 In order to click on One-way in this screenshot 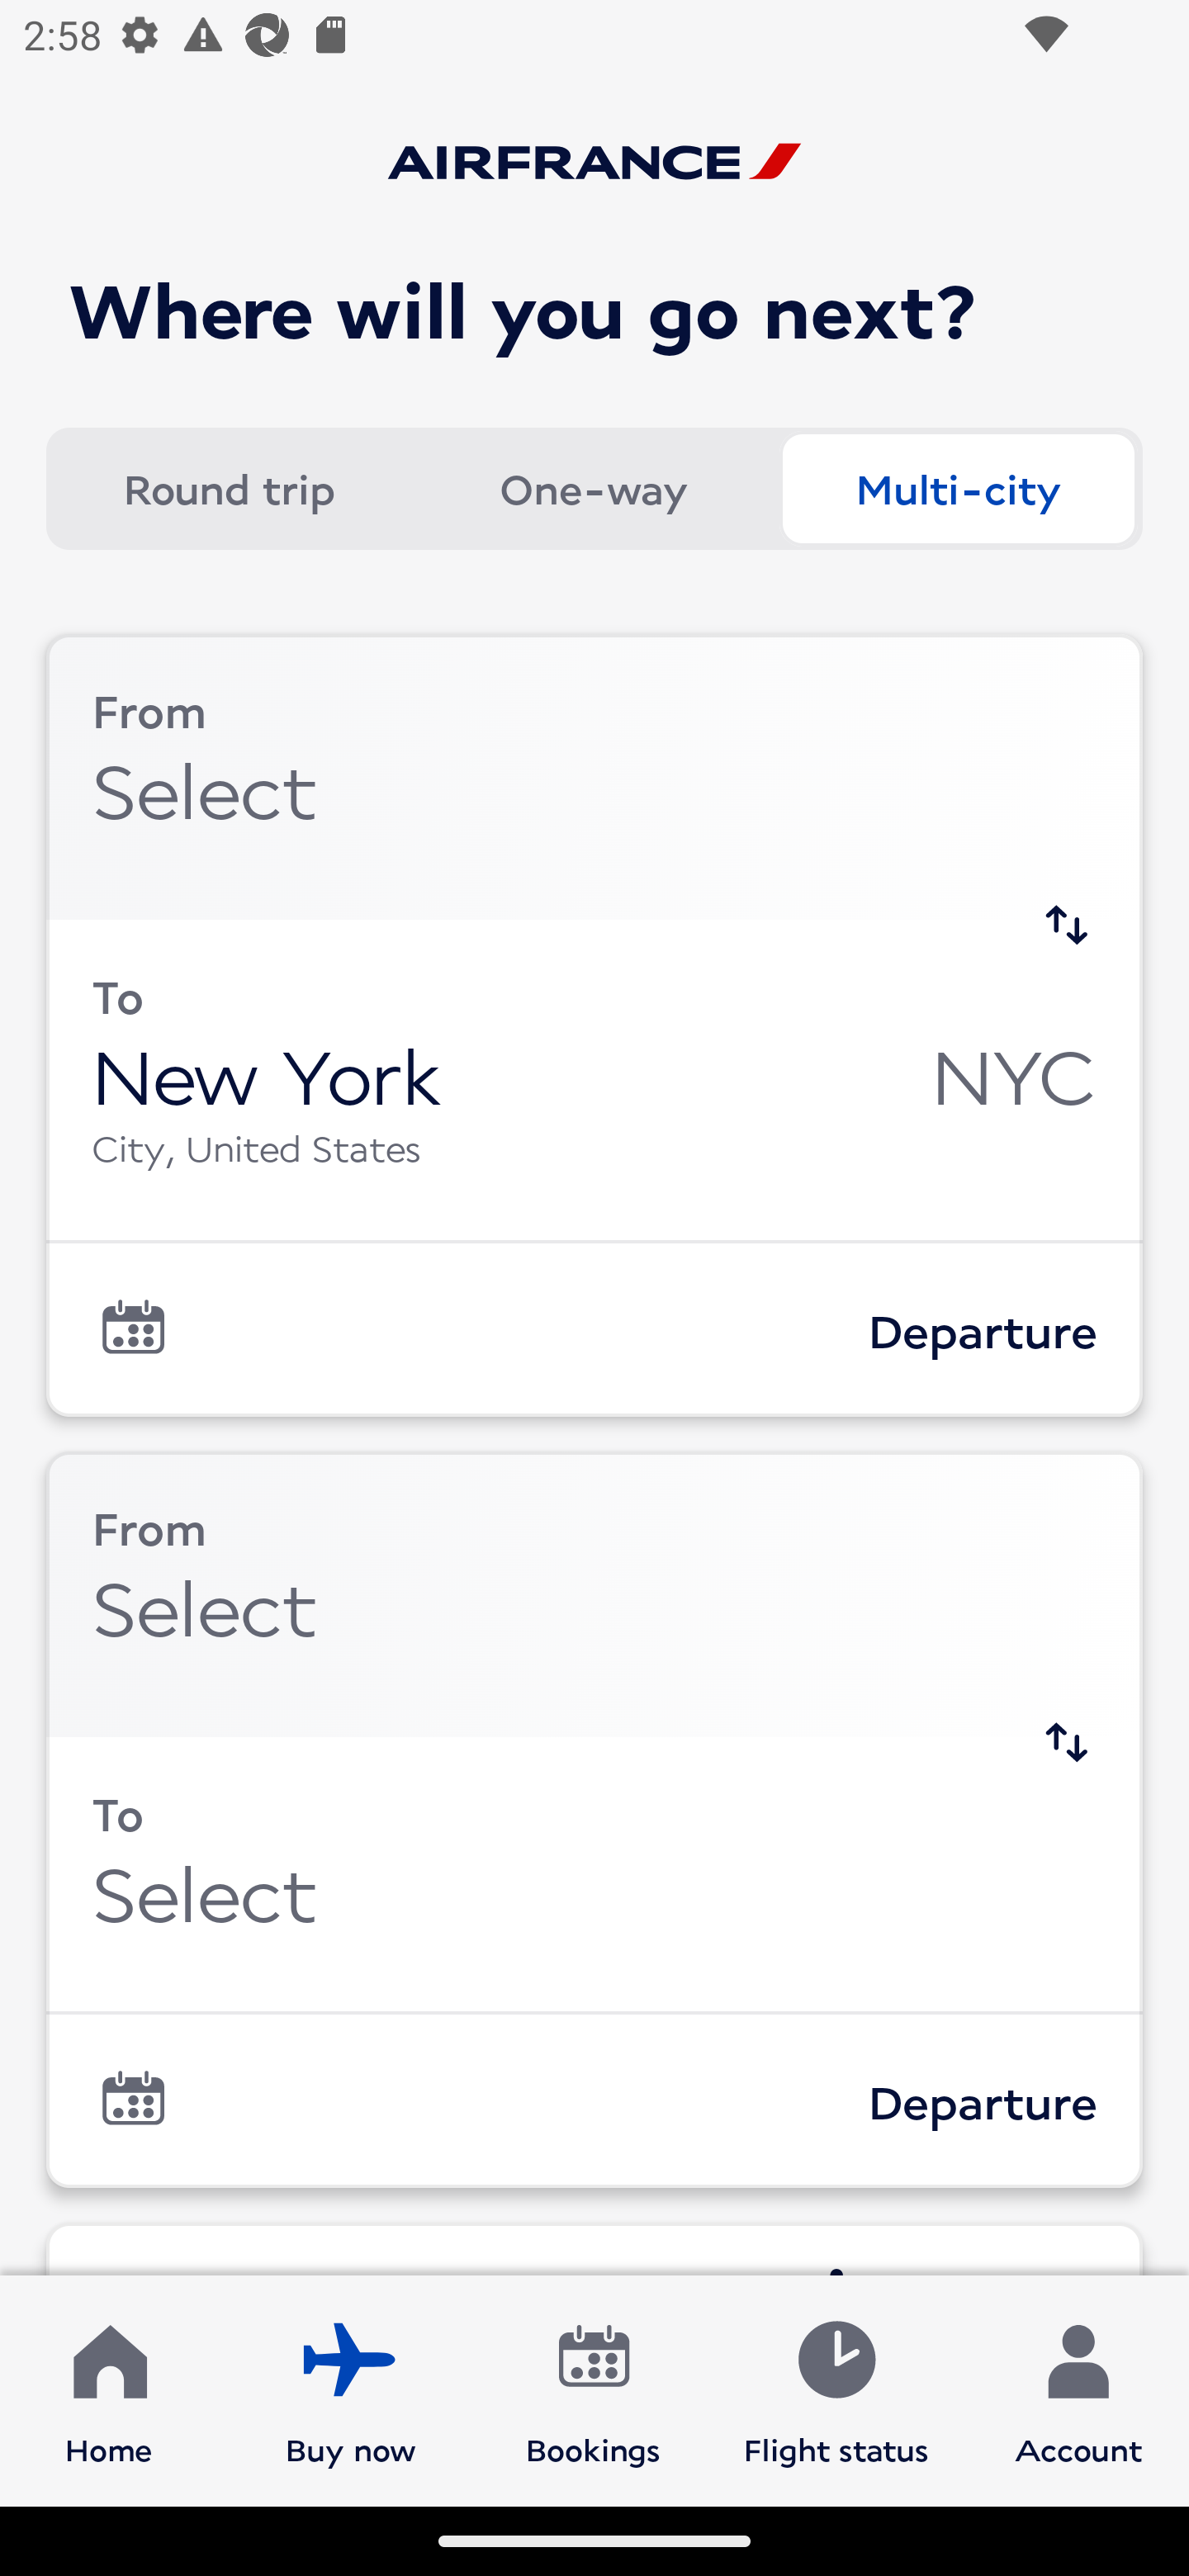, I will do `click(593, 489)`.